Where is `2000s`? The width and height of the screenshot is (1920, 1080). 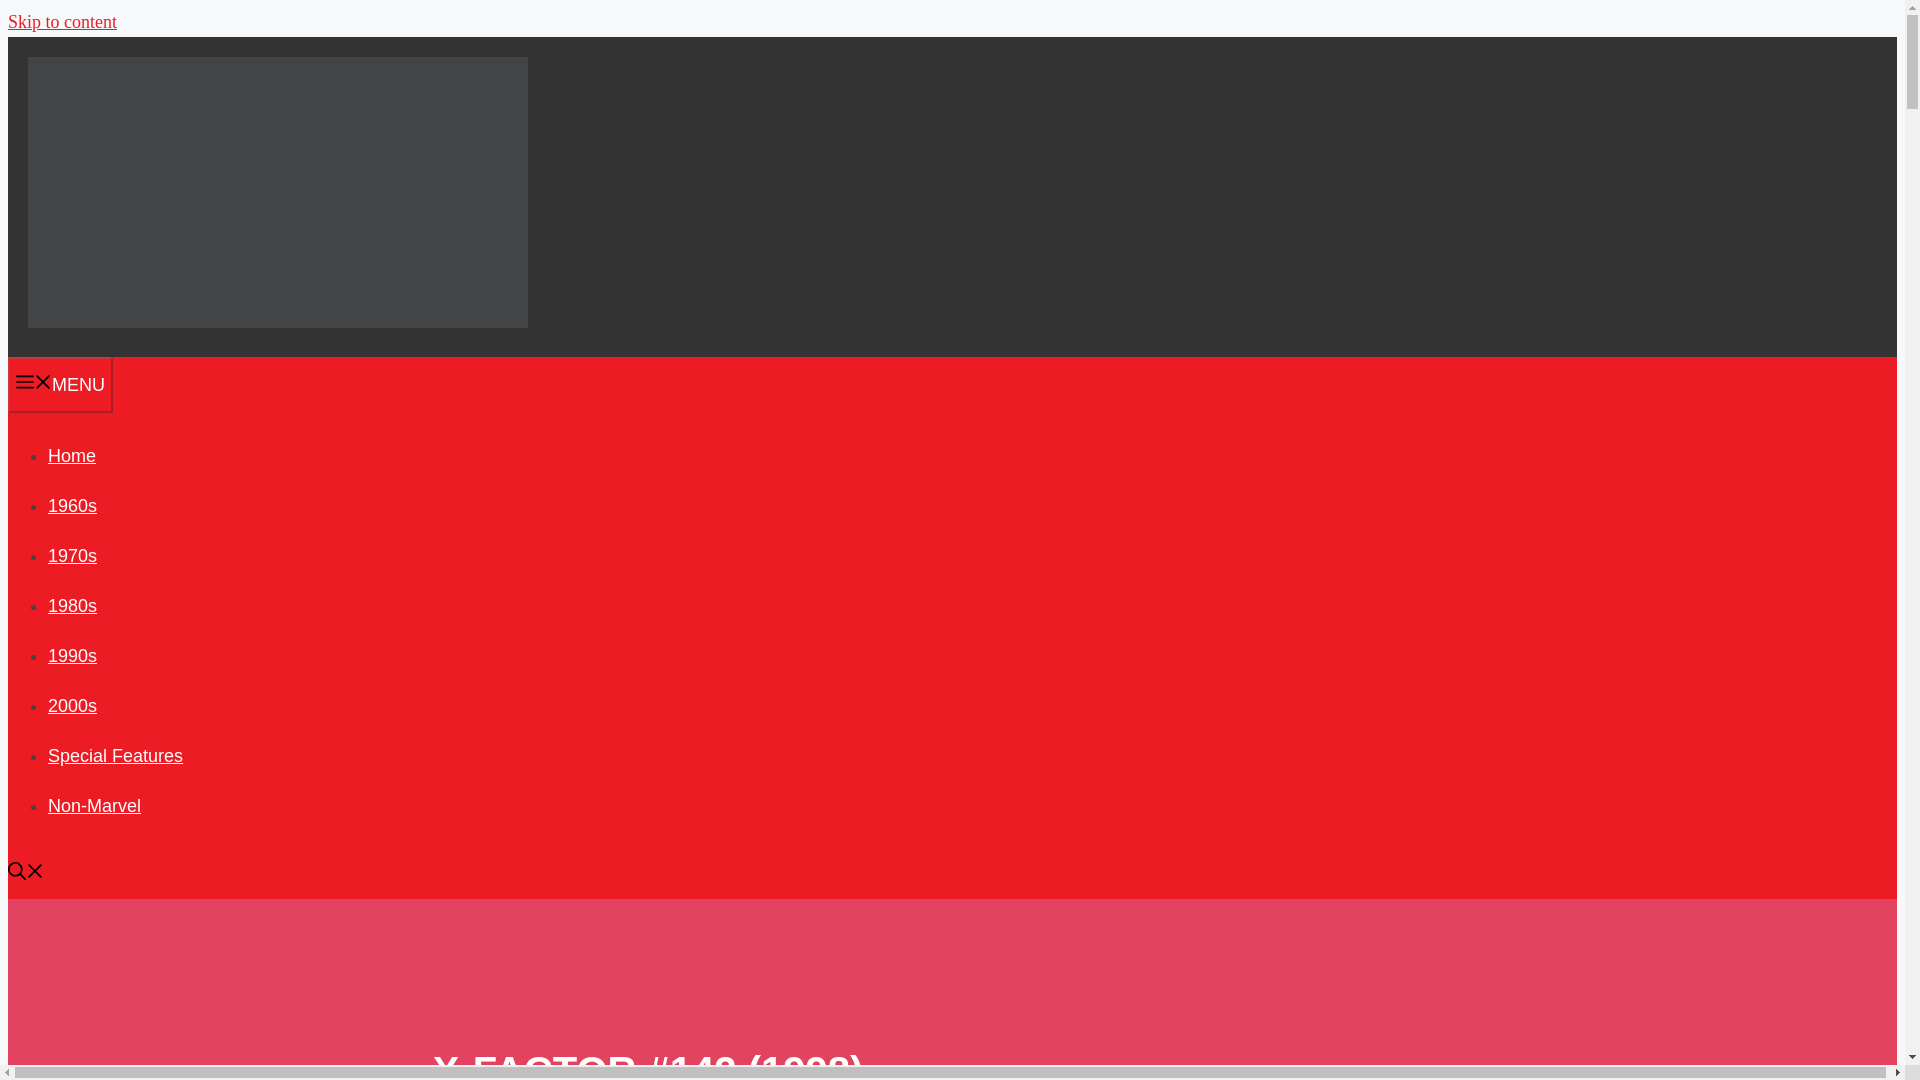
2000s is located at coordinates (72, 706).